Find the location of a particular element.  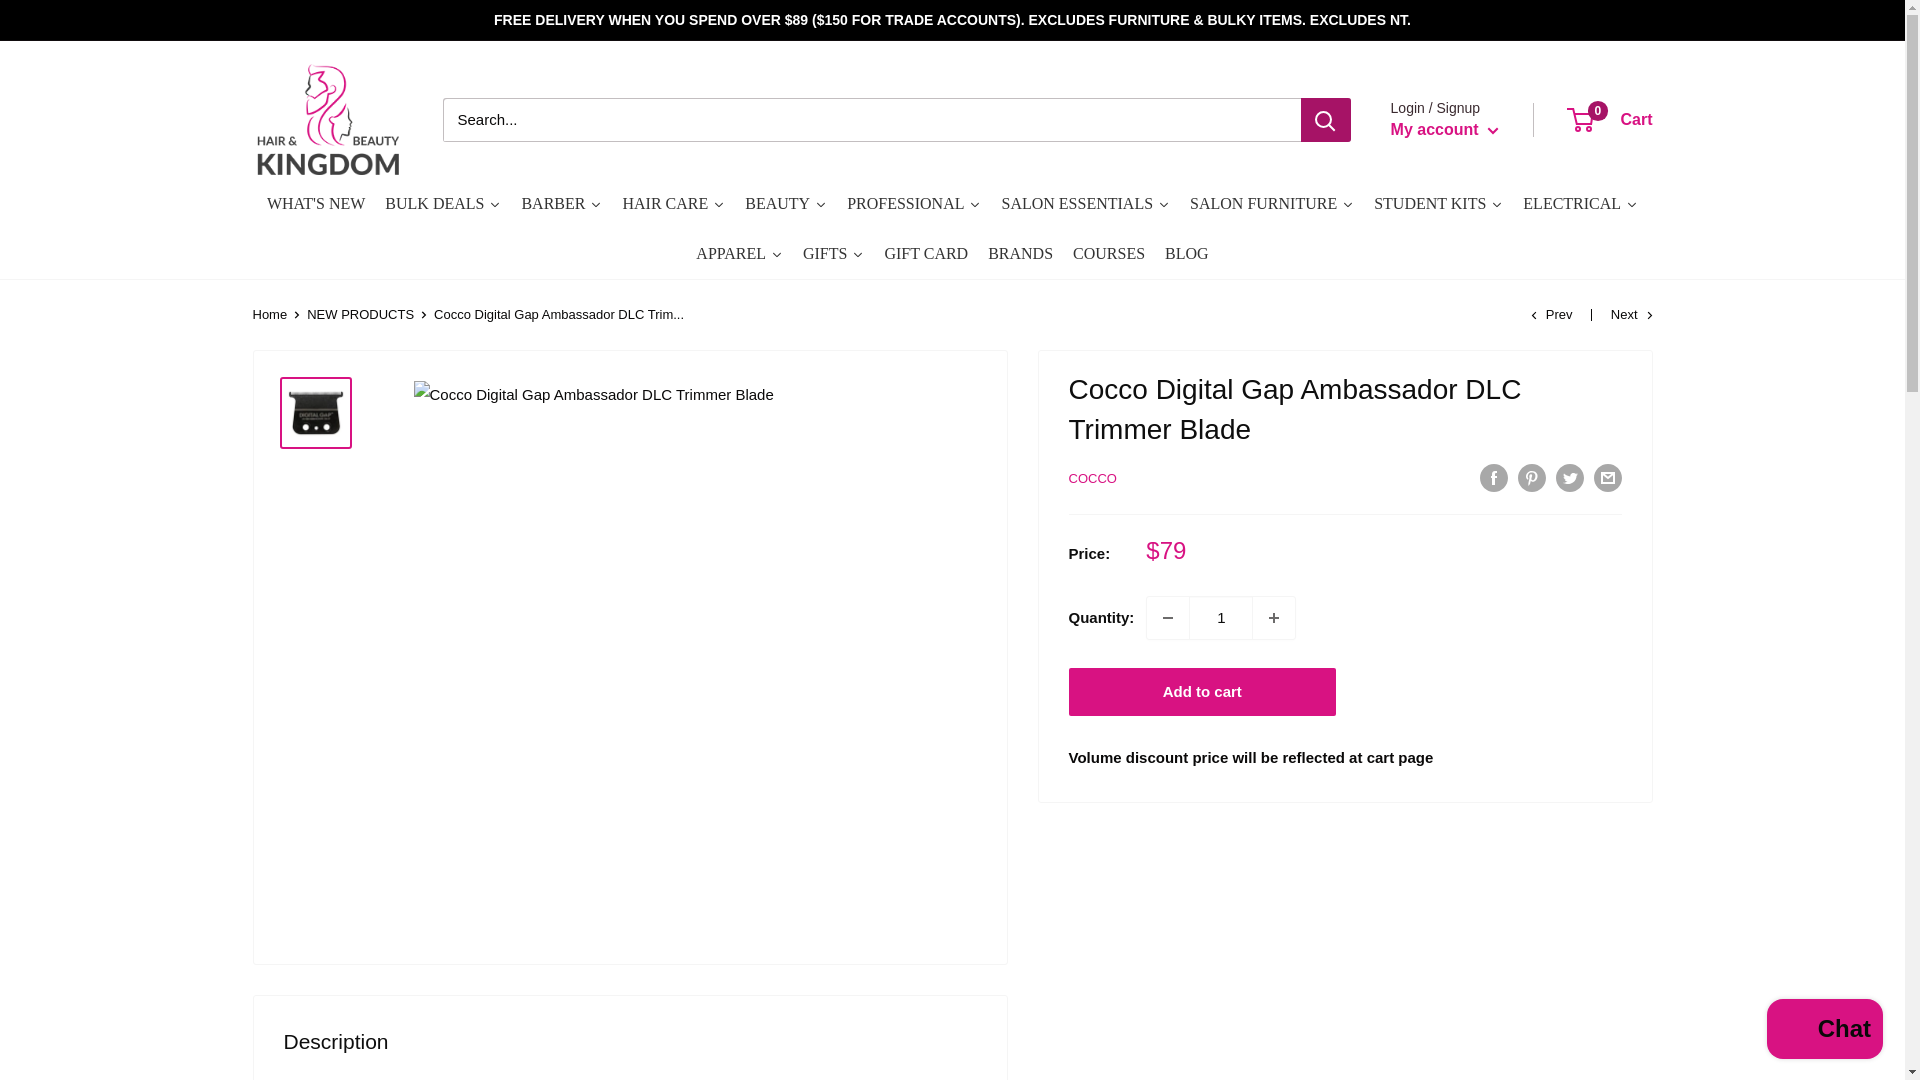

HAIR CARE is located at coordinates (674, 204).